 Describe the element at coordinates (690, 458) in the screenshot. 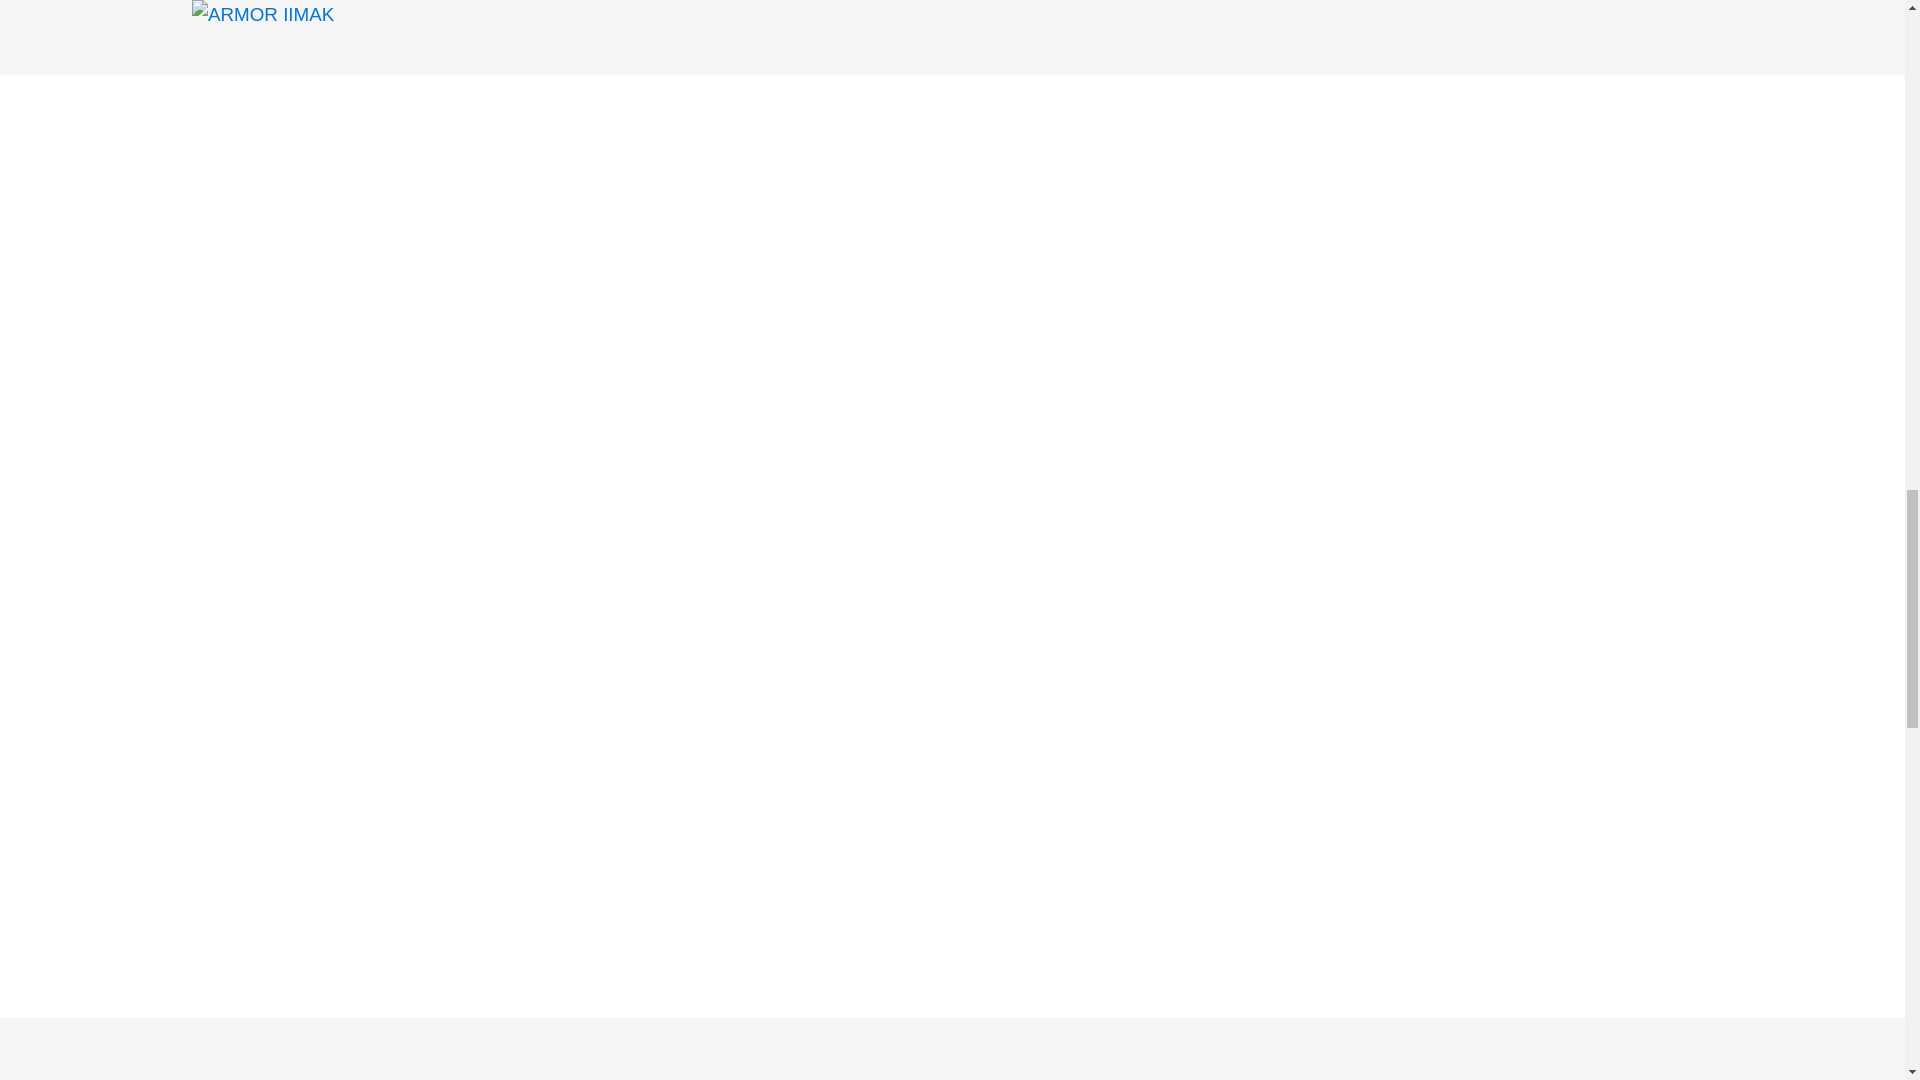

I see `For this application, we recommend the following products:` at that location.